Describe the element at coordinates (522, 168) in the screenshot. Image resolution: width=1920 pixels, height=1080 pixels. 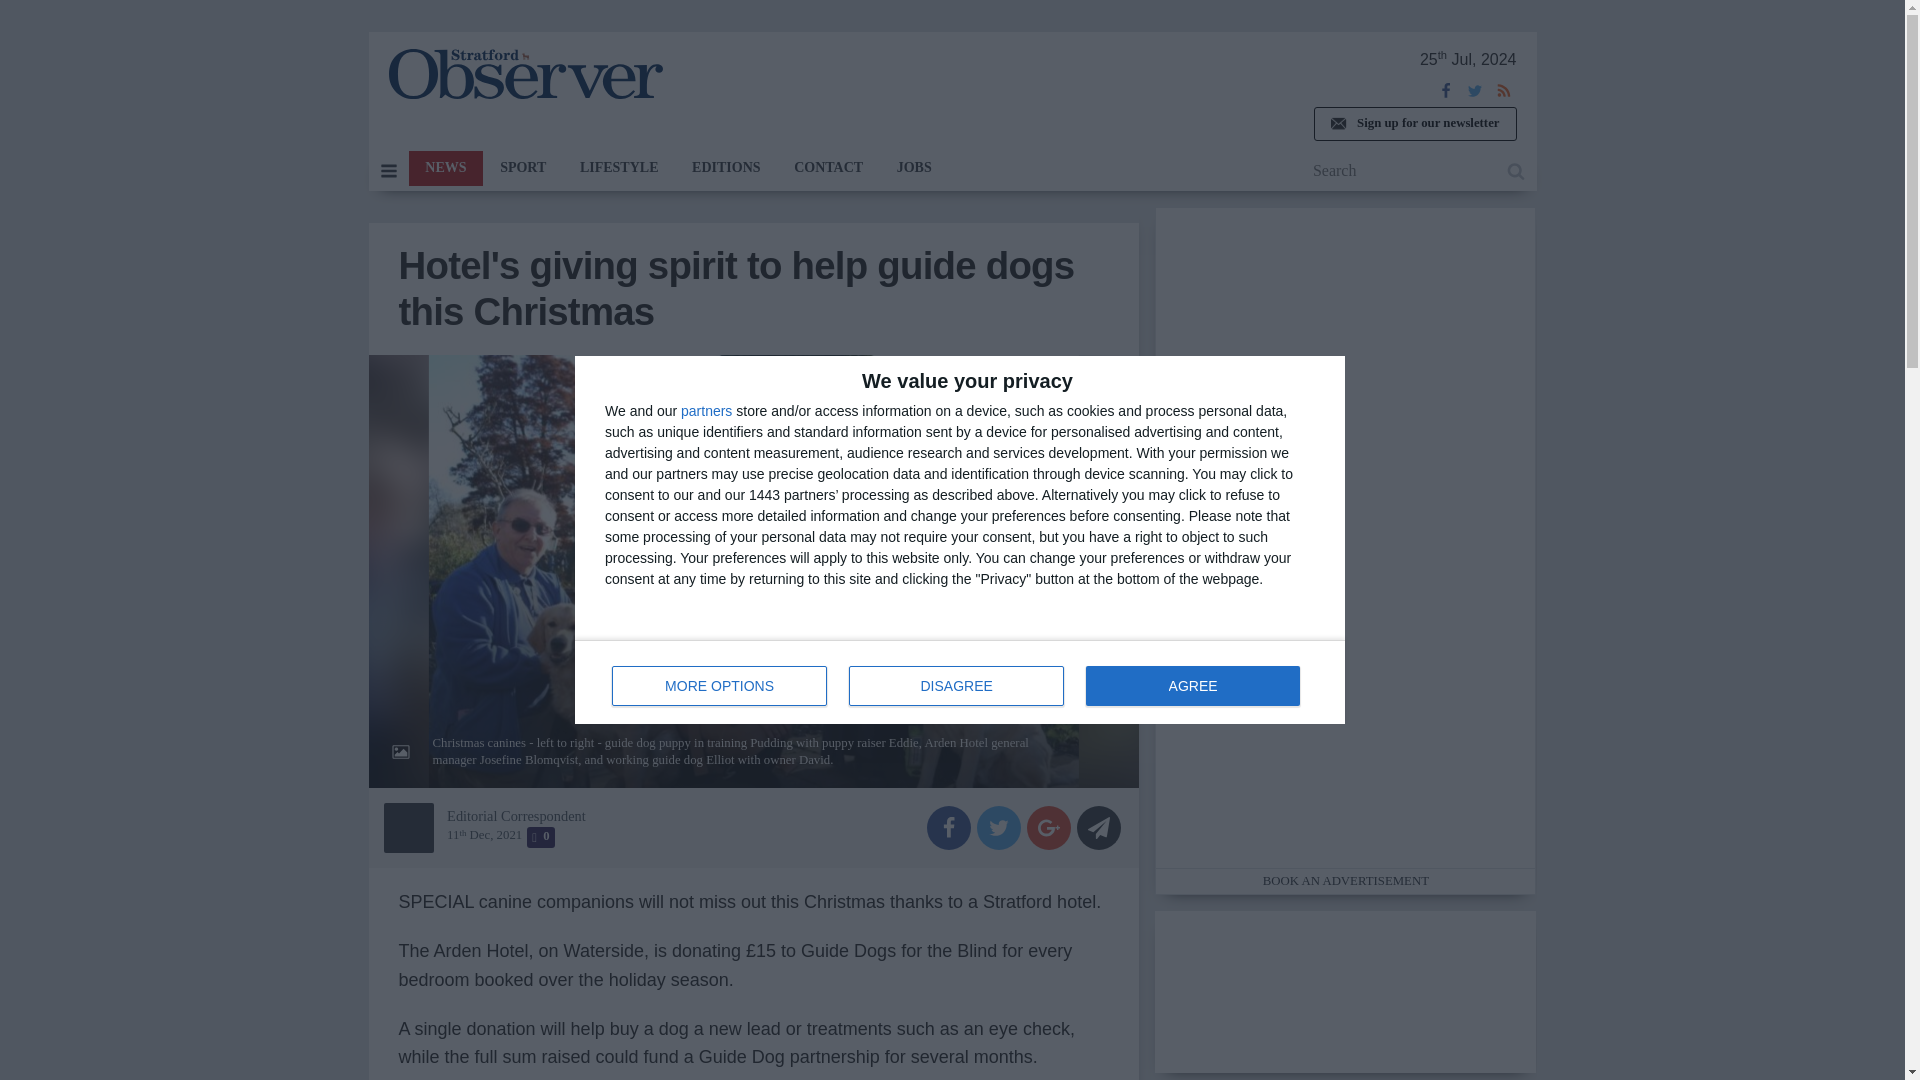
I see `  Sign up for our newsletter` at that location.